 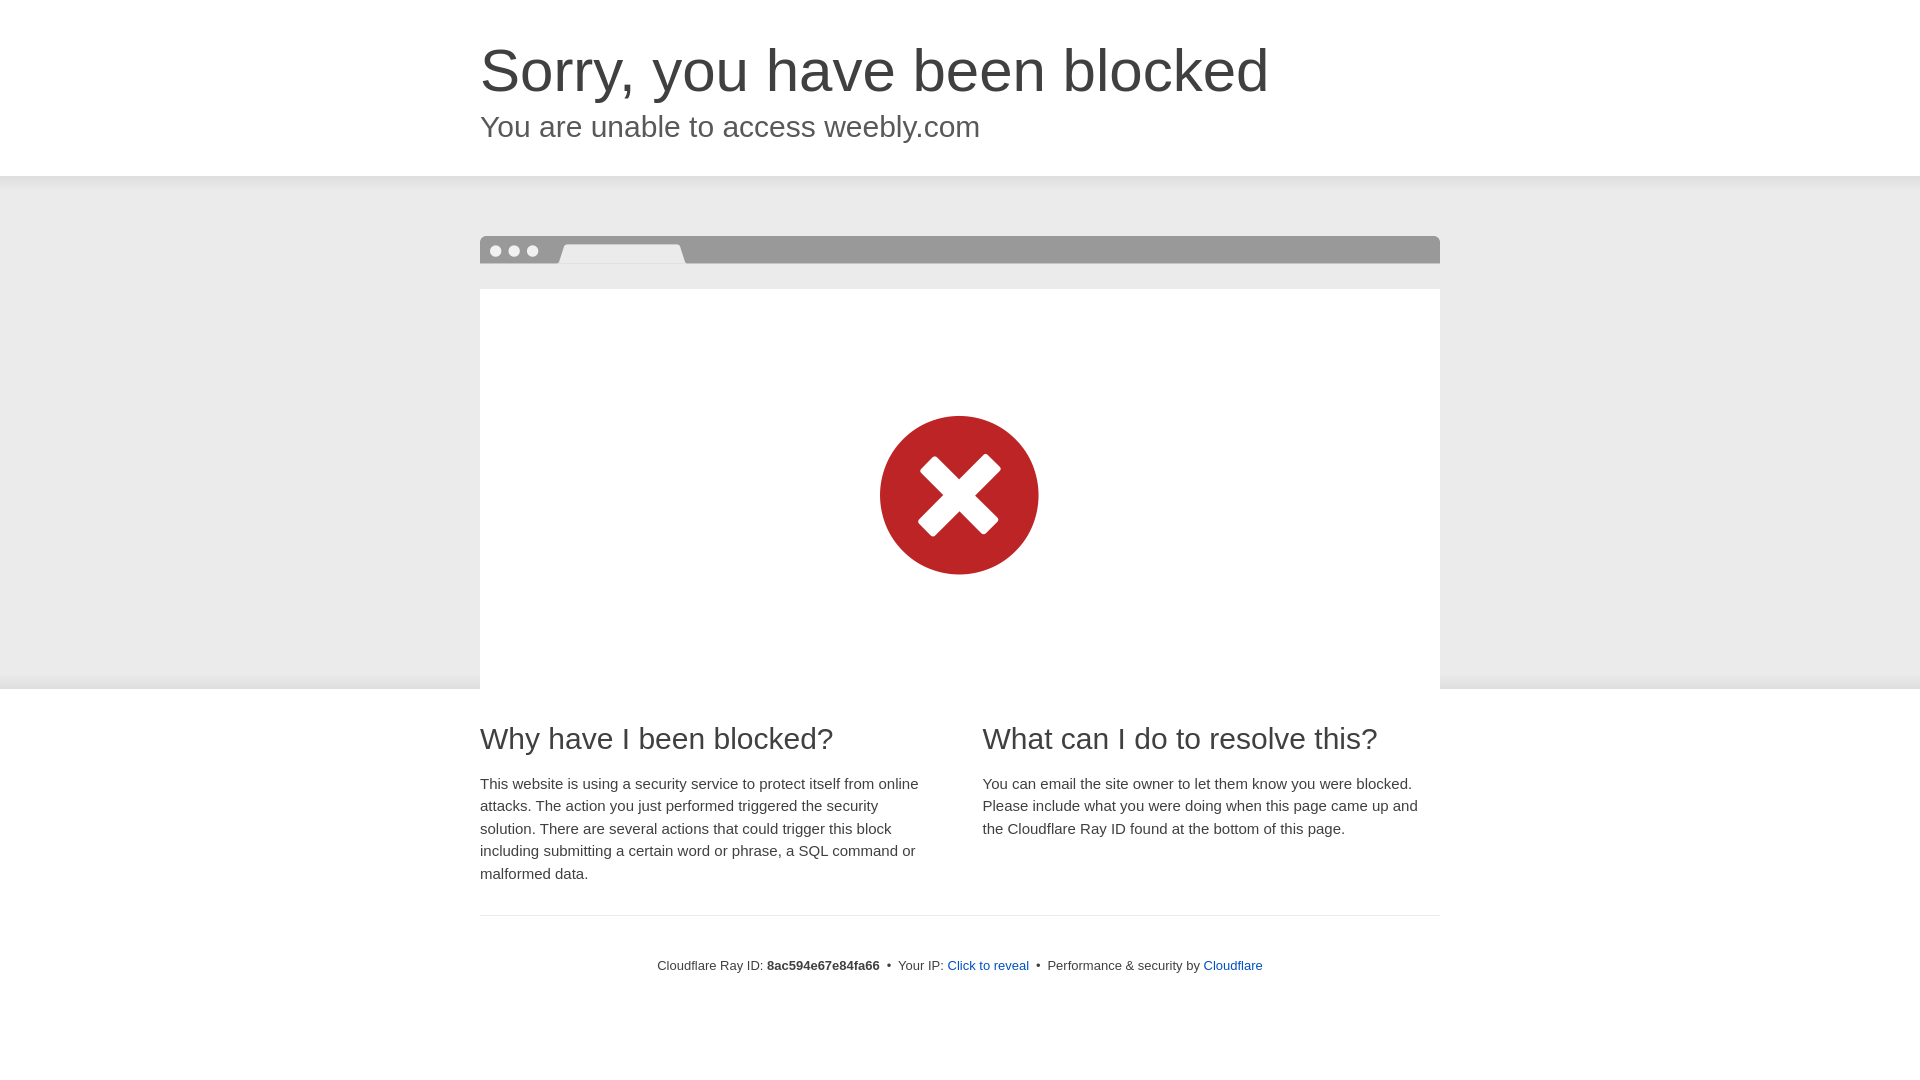 What do you see at coordinates (1233, 965) in the screenshot?
I see `Cloudflare` at bounding box center [1233, 965].